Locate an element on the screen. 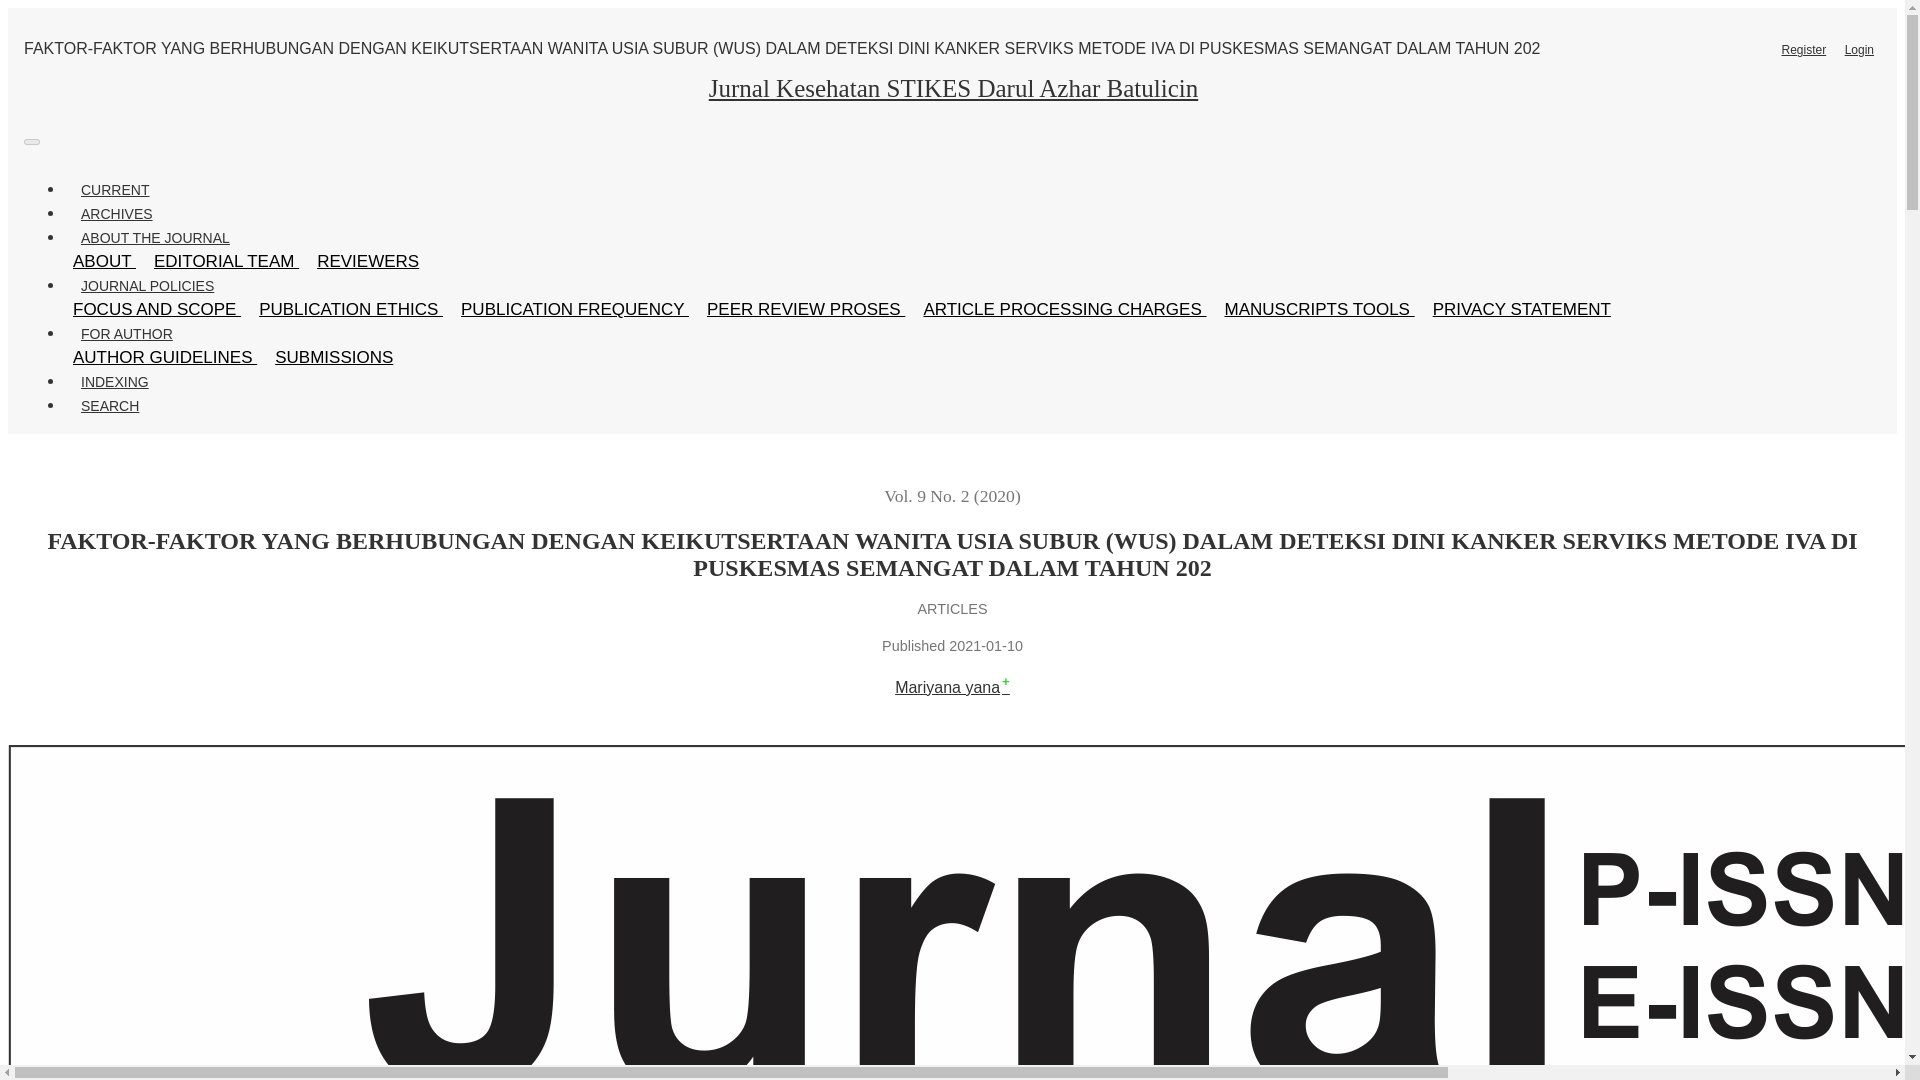 This screenshot has height=1080, width=1920. Register is located at coordinates (1804, 49).